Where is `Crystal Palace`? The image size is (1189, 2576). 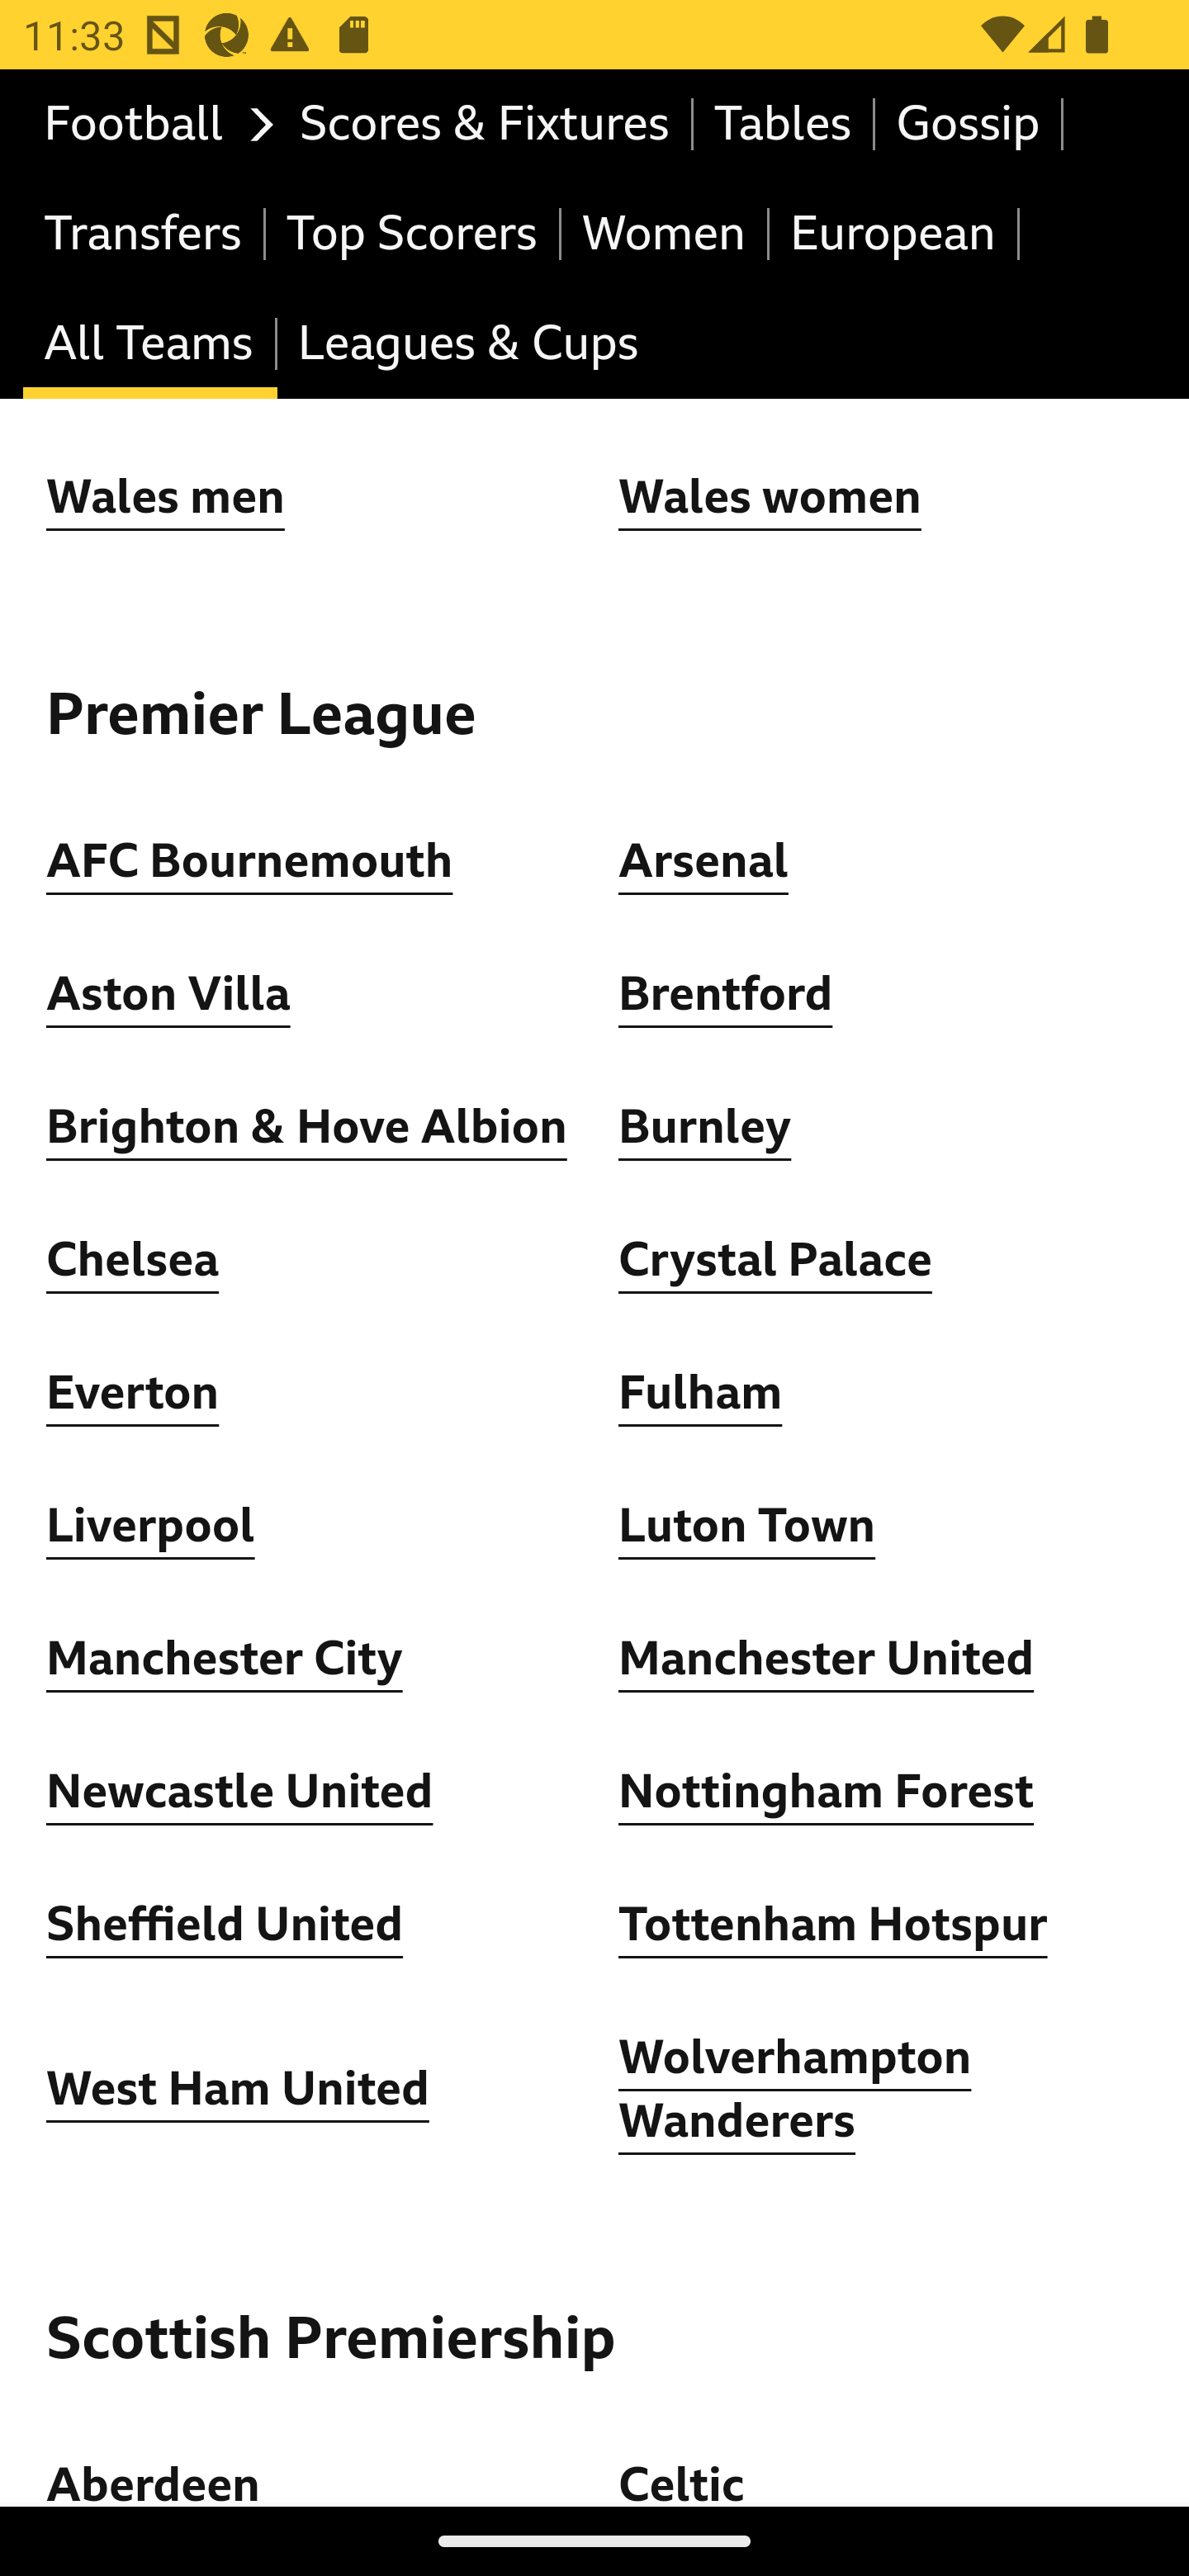
Crystal Palace is located at coordinates (775, 1262).